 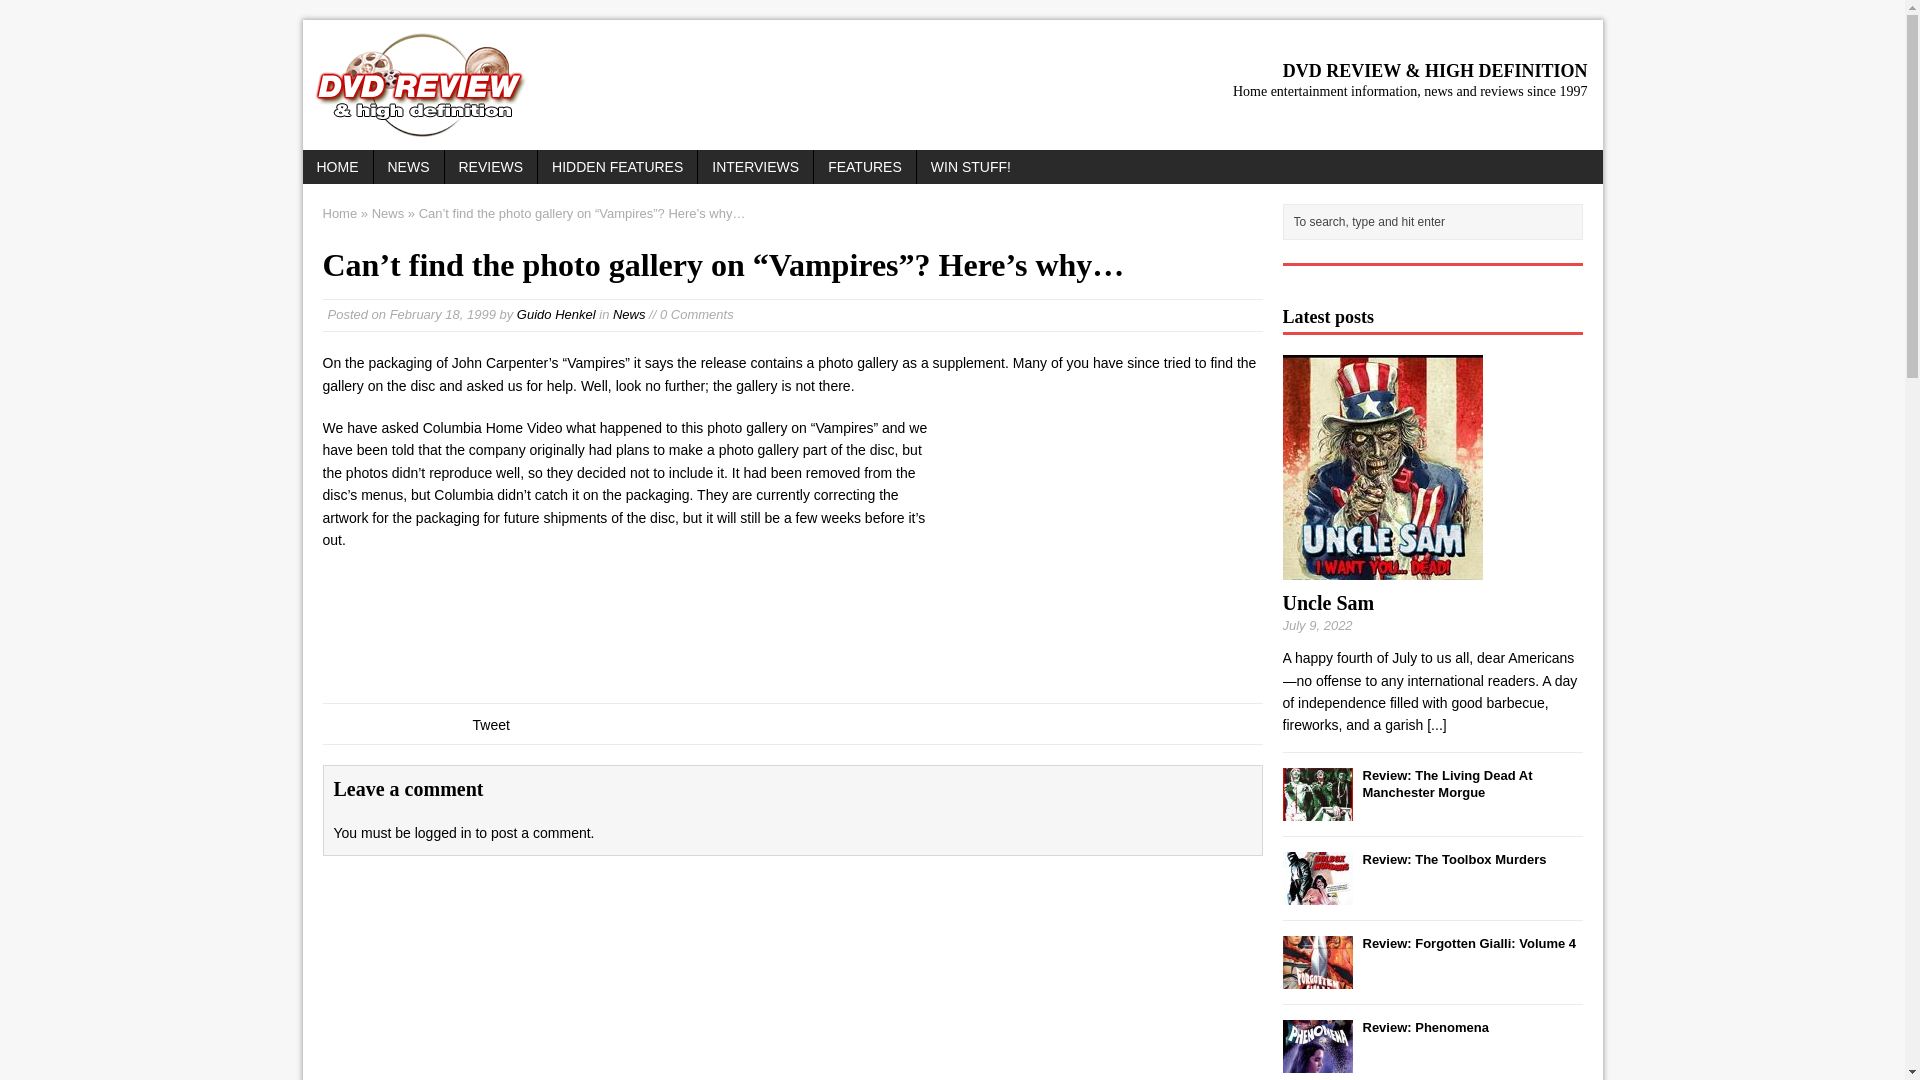 I want to click on News, so click(x=628, y=314).